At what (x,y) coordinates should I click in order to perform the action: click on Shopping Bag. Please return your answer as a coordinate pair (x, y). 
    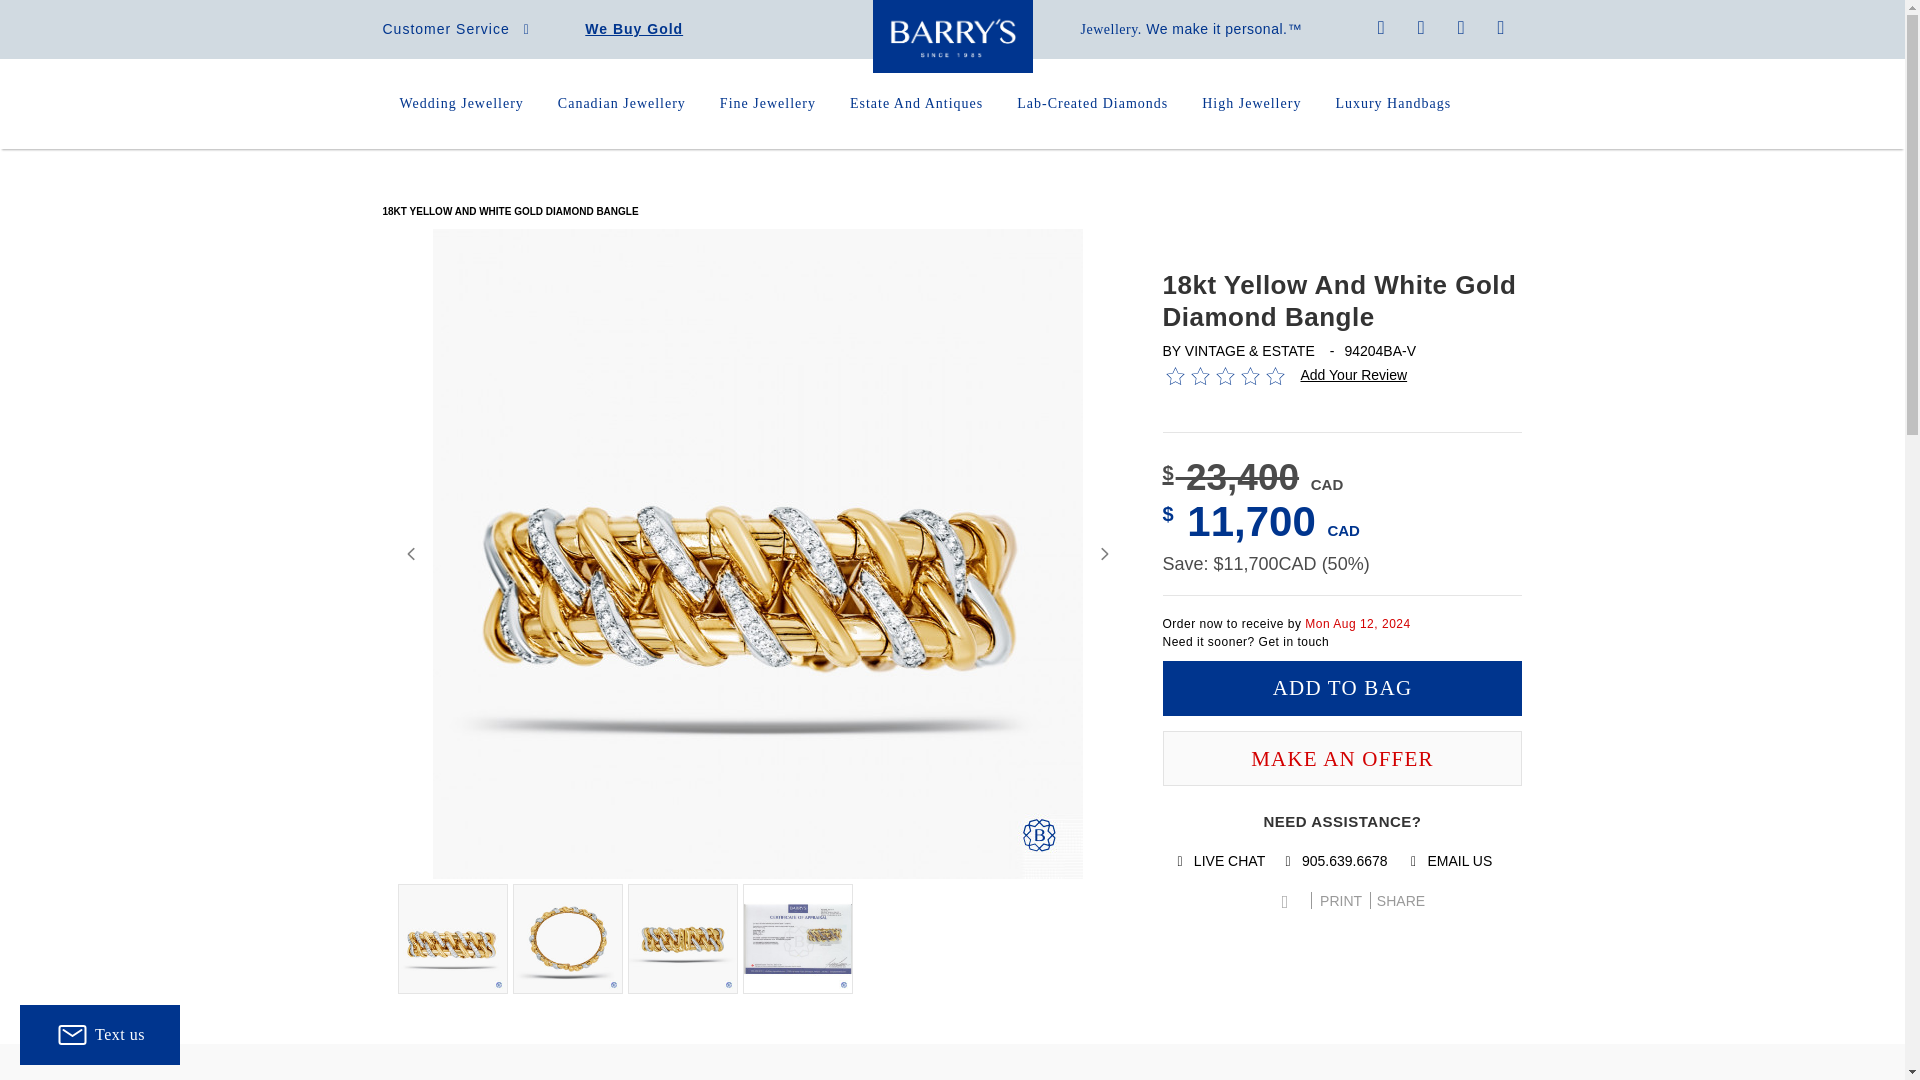
    Looking at the image, I should click on (1500, 28).